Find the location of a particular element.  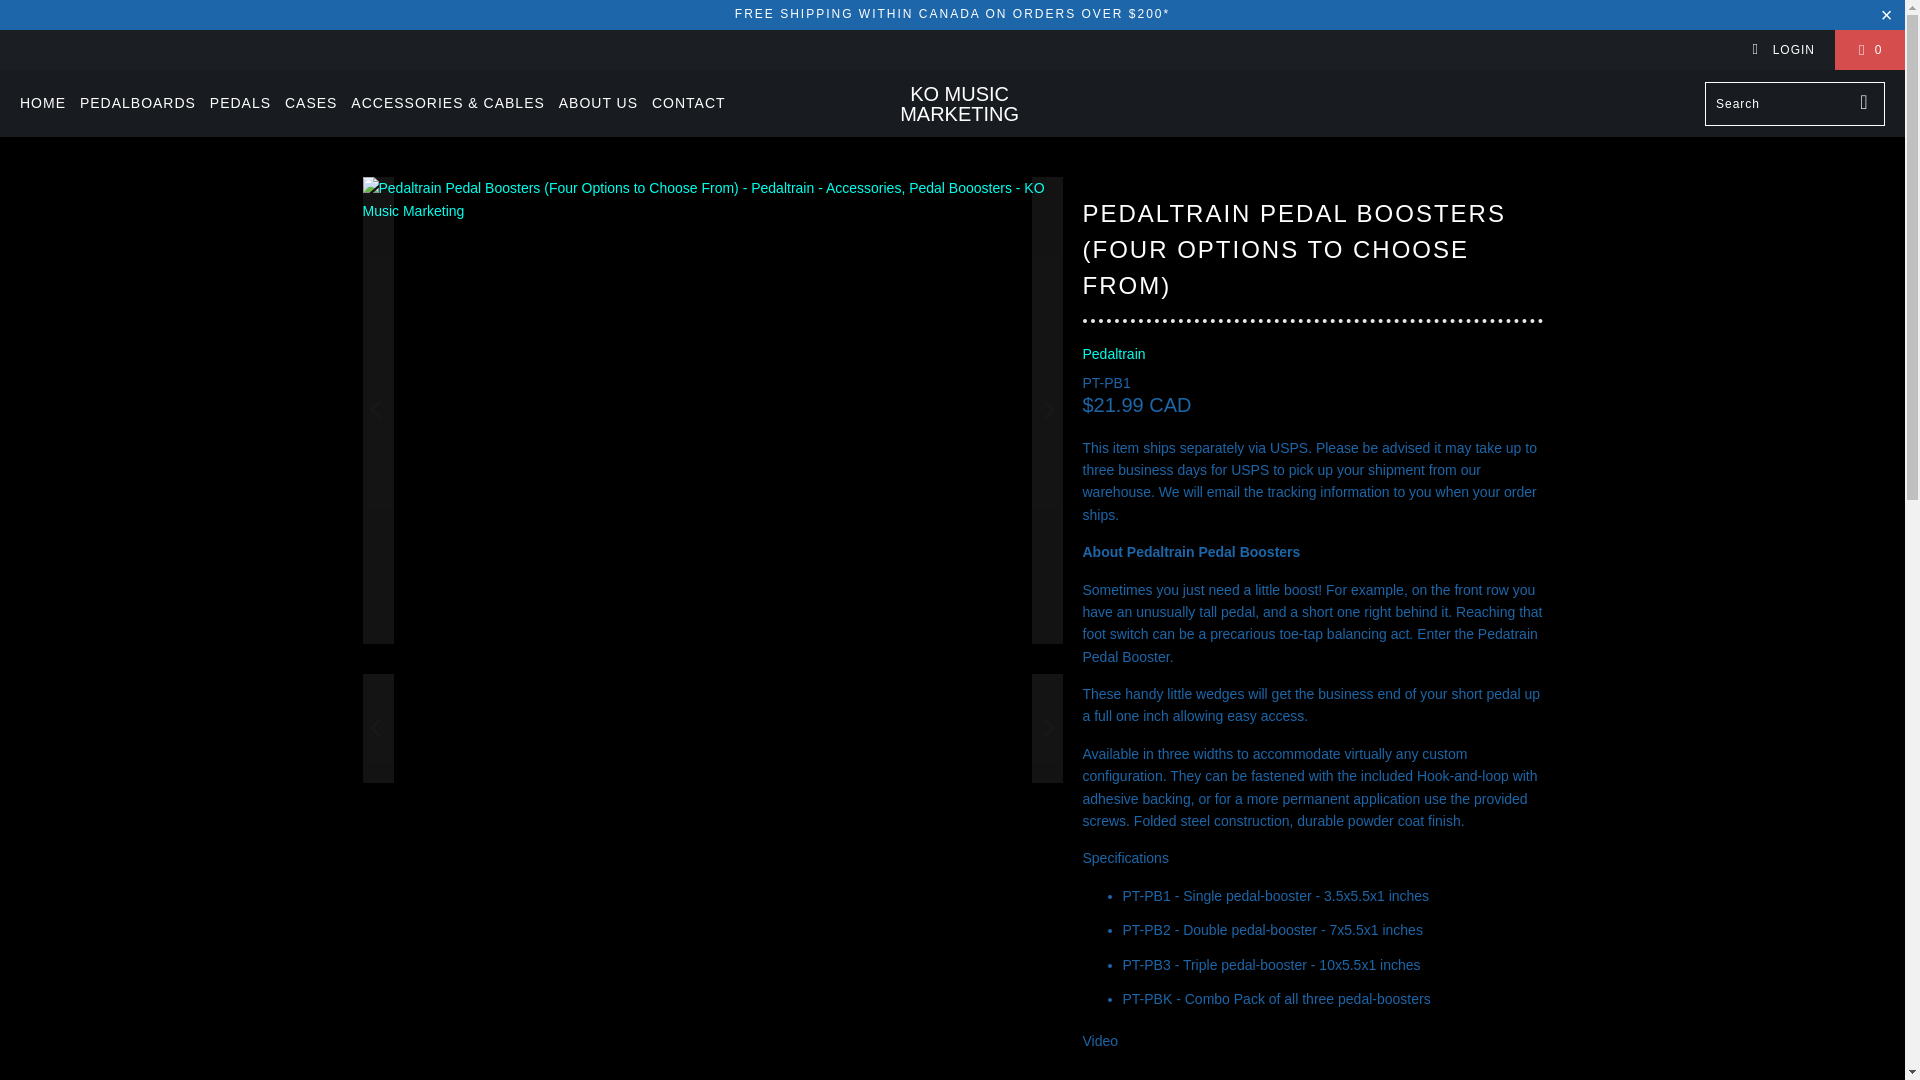

PEDALBOARDS is located at coordinates (138, 103).